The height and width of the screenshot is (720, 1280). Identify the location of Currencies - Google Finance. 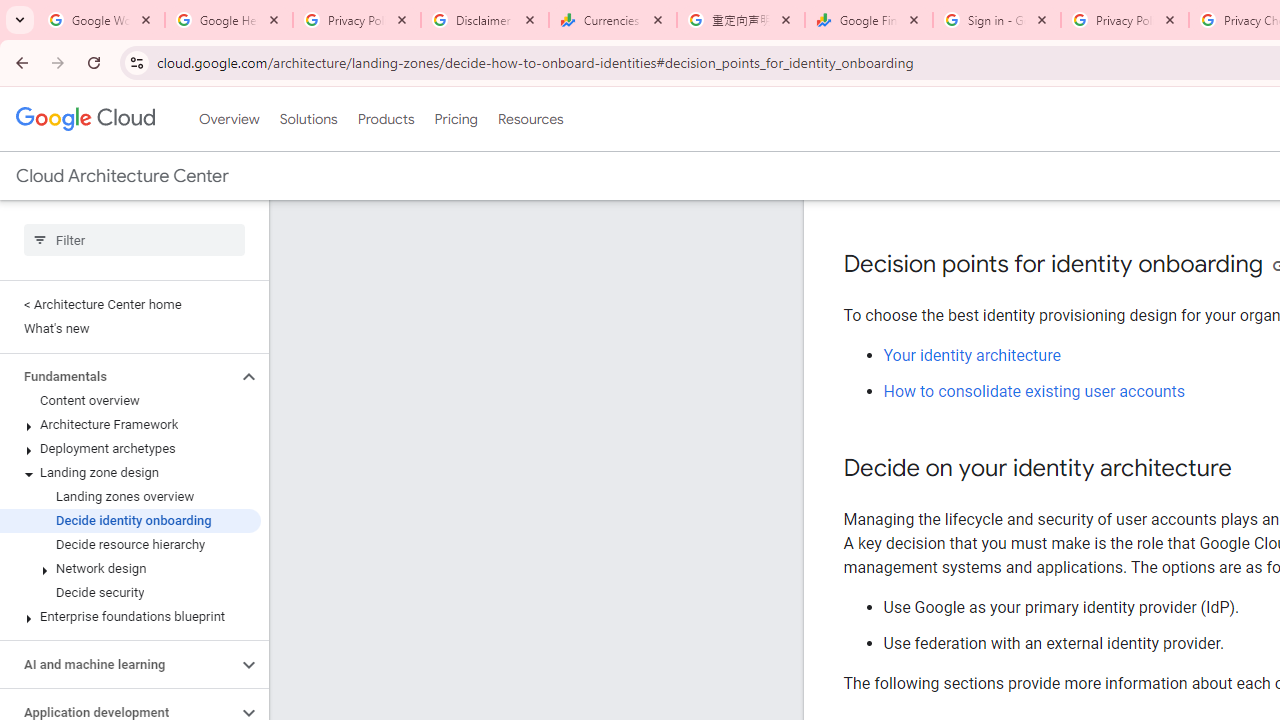
(613, 20).